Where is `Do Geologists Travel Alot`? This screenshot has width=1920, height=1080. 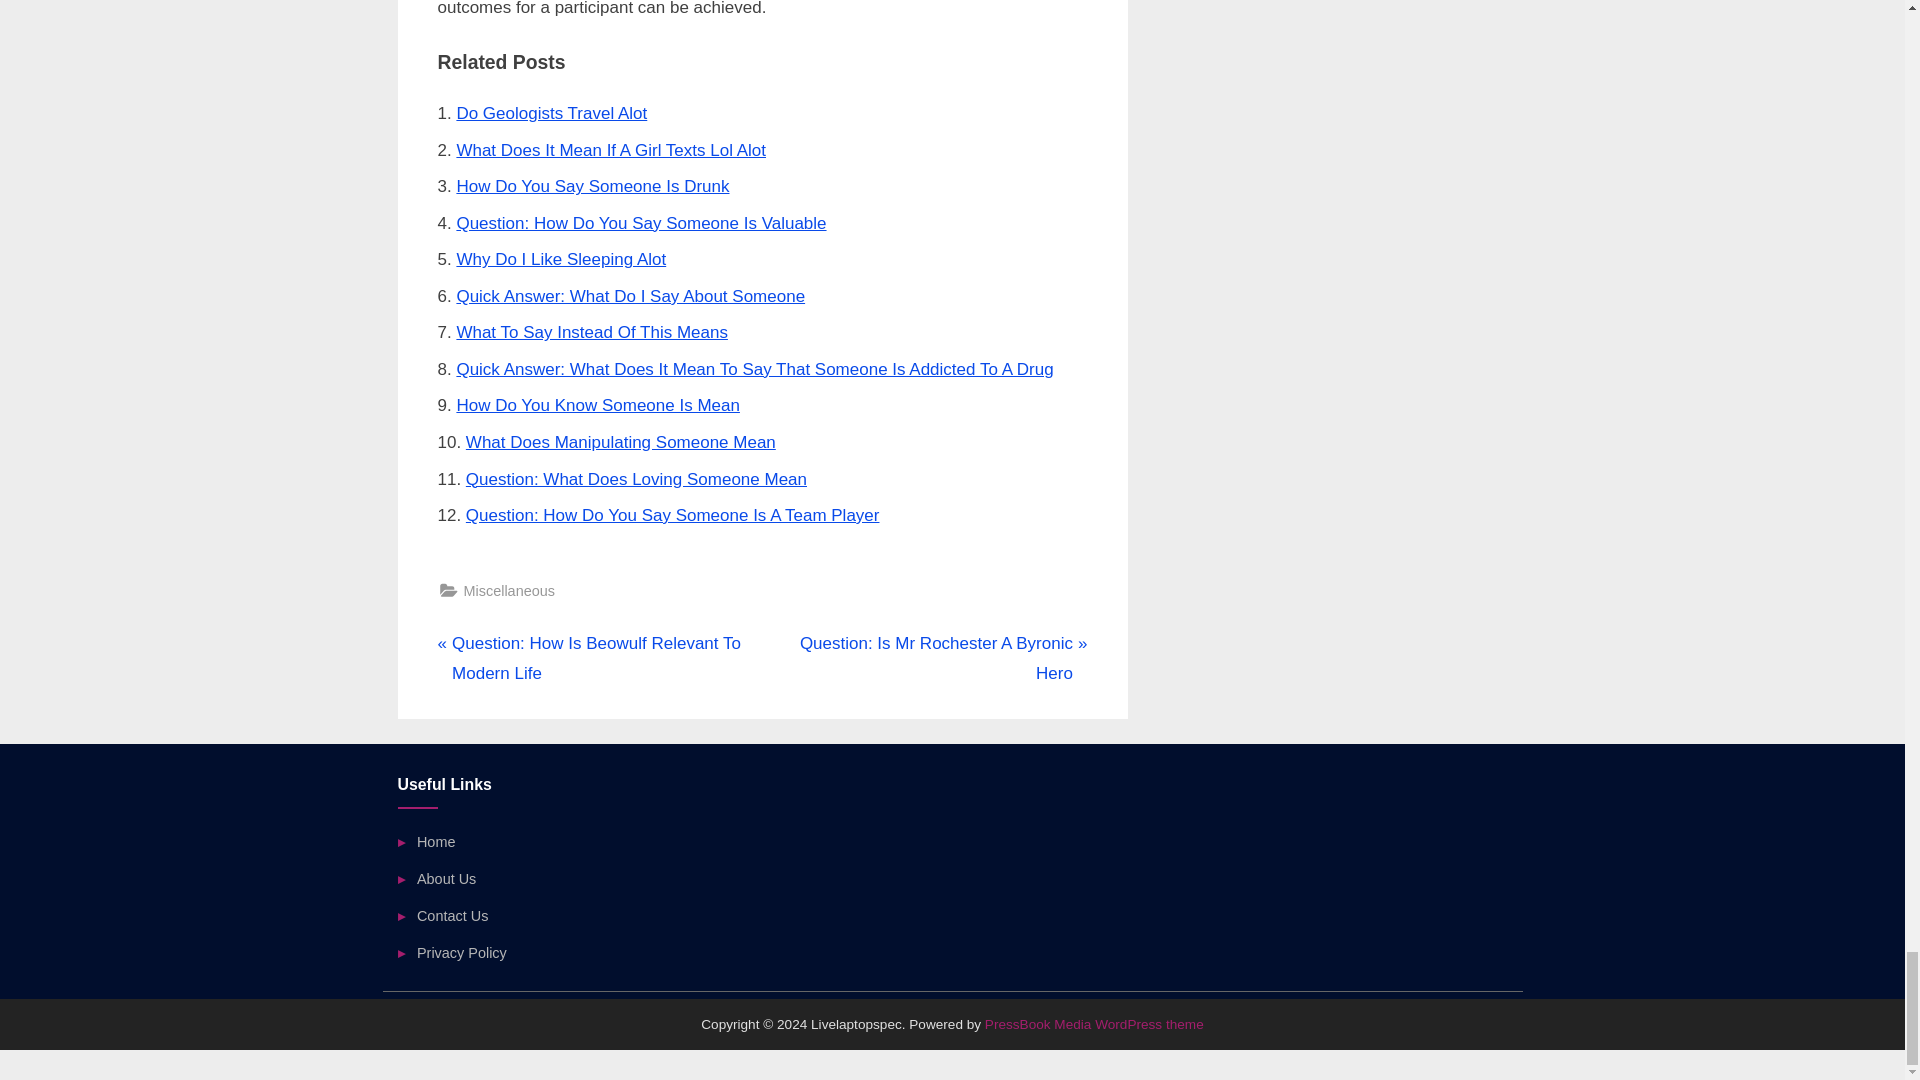 Do Geologists Travel Alot is located at coordinates (552, 113).